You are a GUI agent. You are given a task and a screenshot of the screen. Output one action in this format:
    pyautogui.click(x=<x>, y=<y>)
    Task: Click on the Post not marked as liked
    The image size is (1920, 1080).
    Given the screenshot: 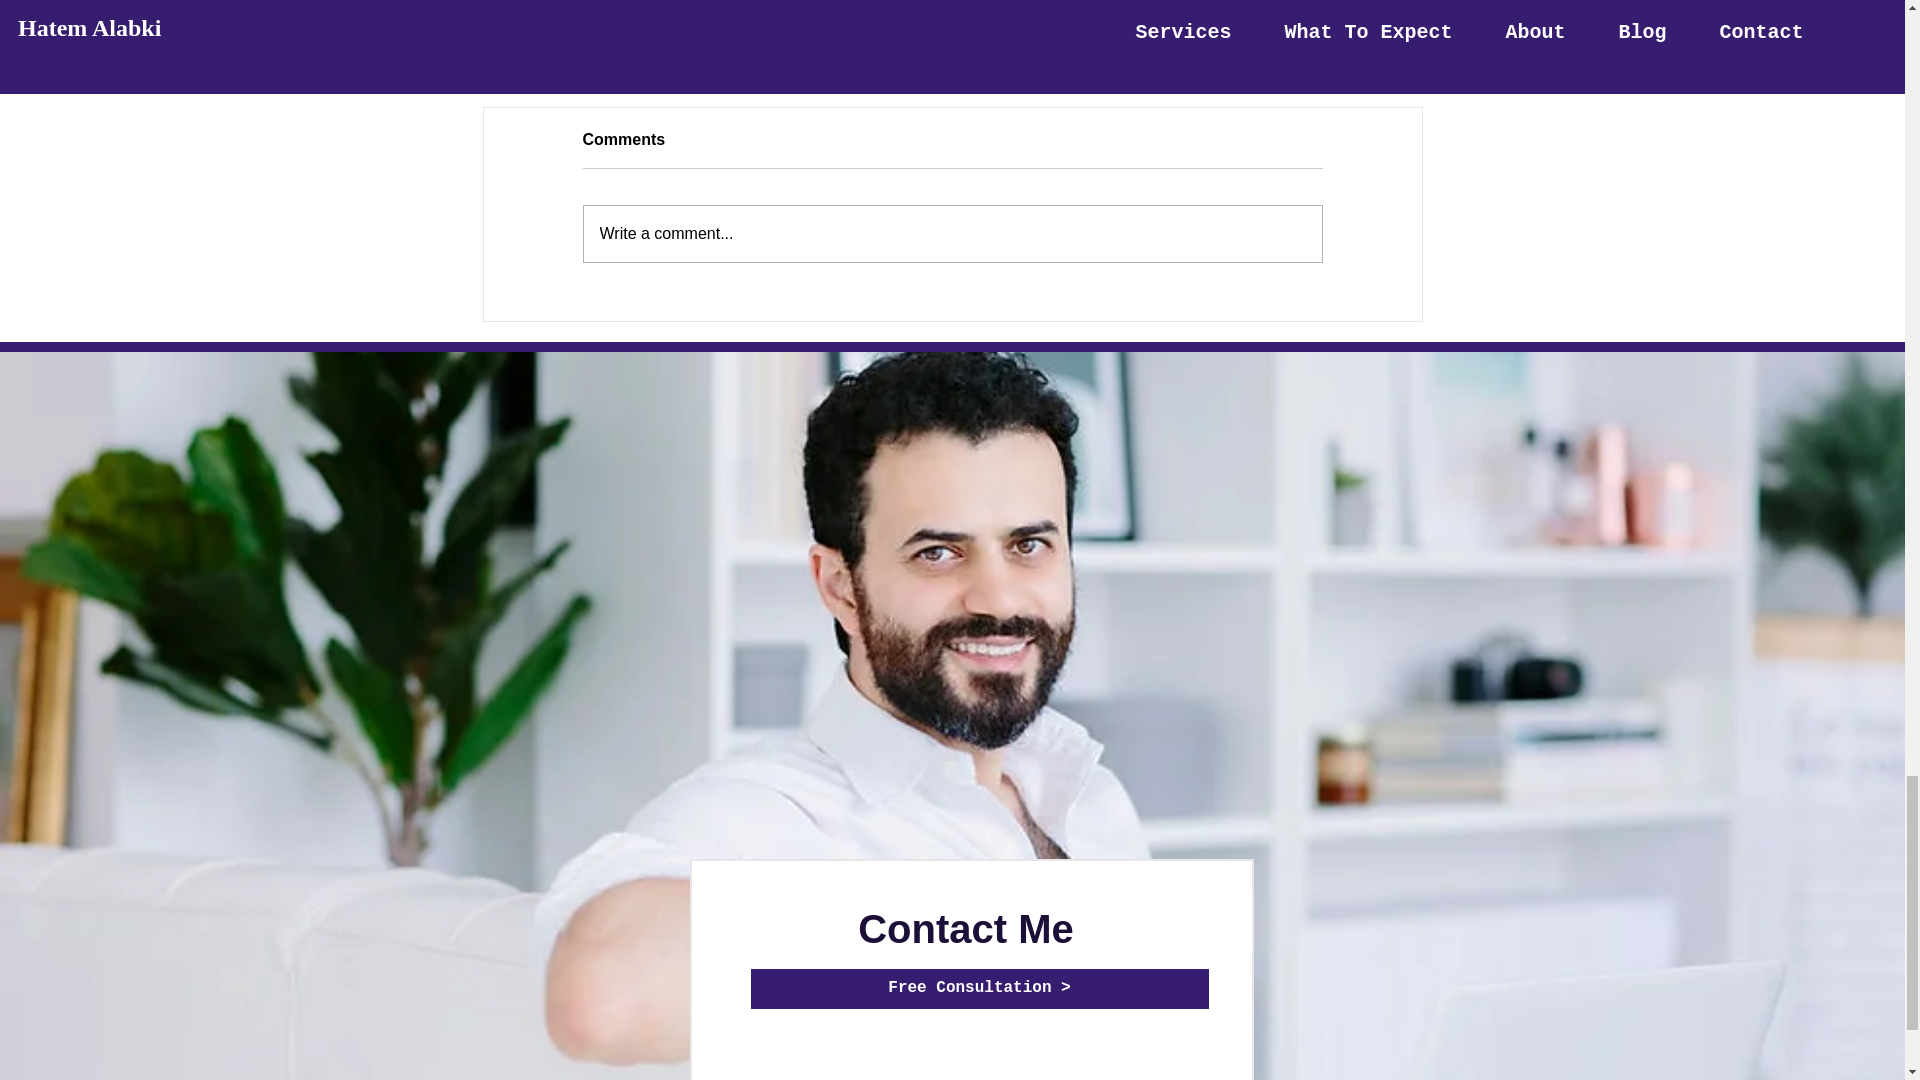 What is the action you would take?
    pyautogui.click(x=1386, y=36)
    